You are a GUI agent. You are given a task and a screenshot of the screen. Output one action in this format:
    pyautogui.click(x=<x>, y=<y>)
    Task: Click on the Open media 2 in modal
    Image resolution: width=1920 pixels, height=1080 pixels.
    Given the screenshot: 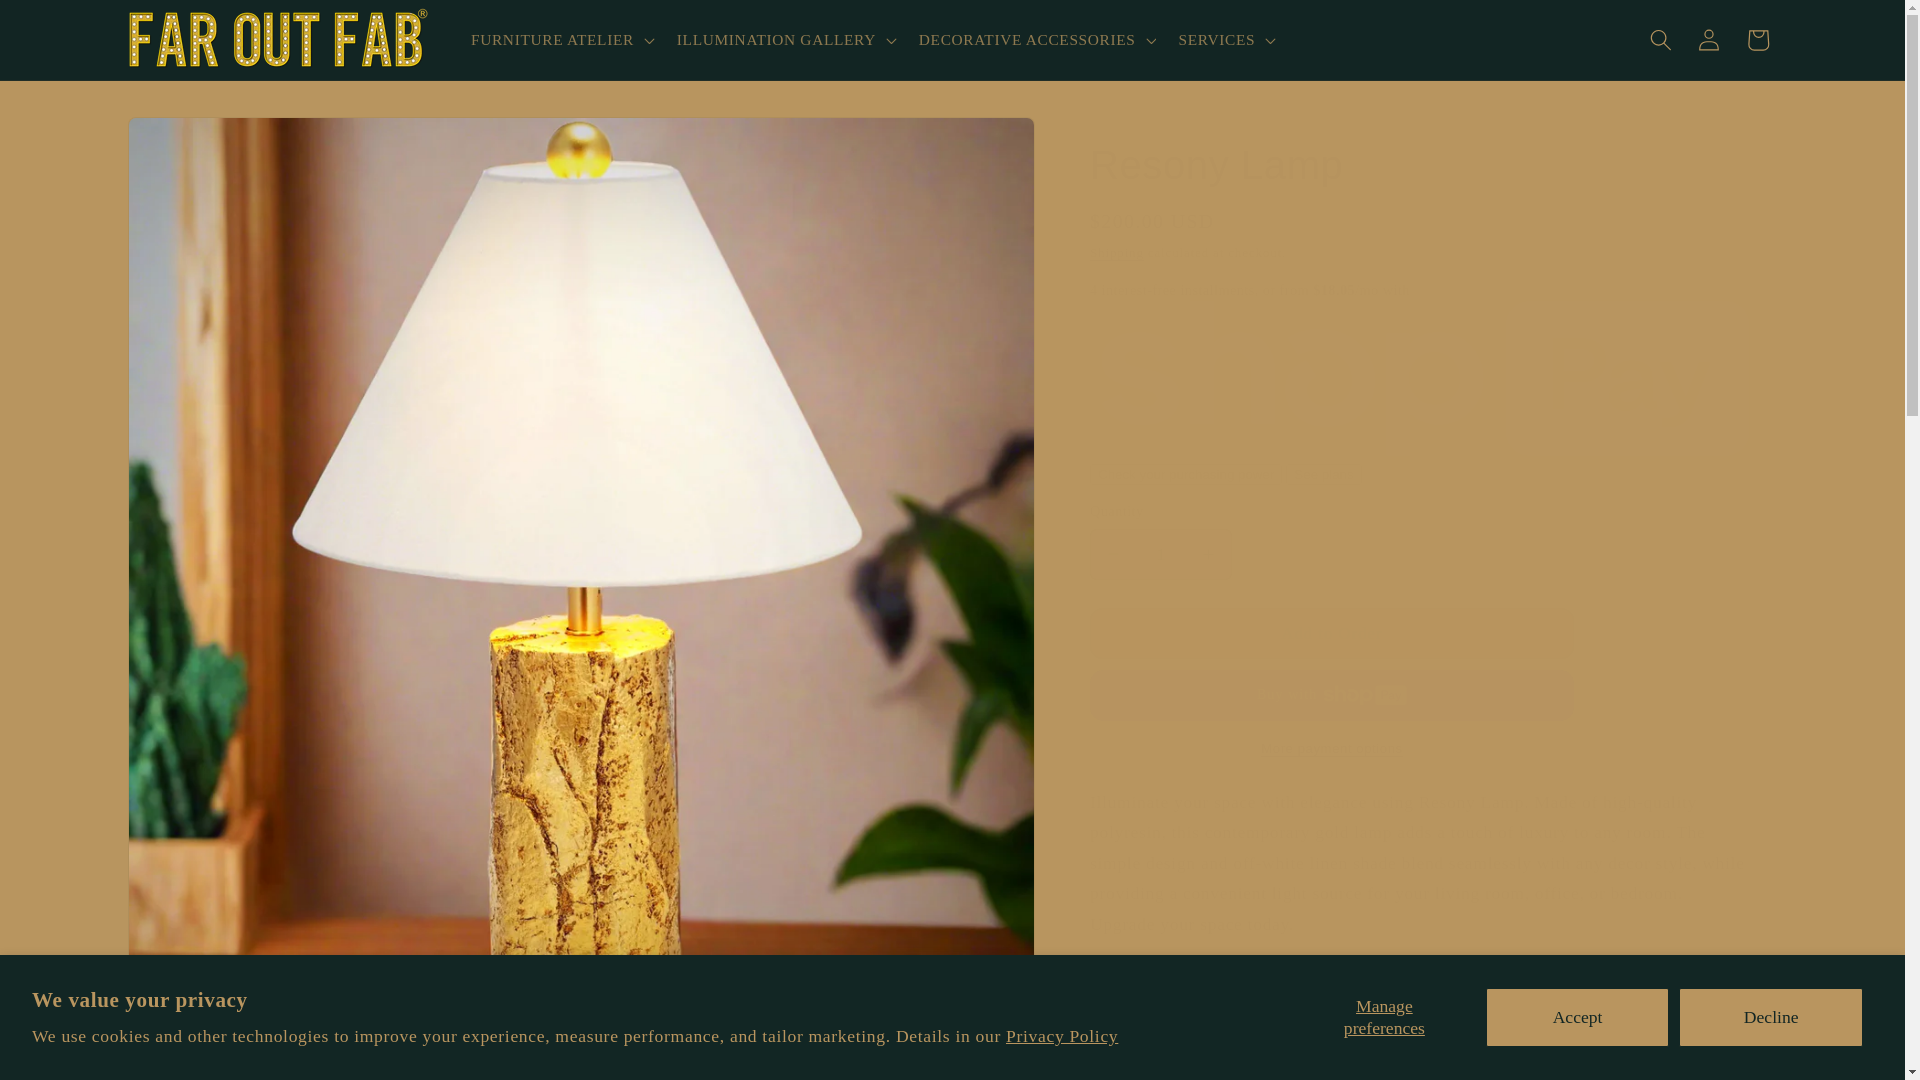 What is the action you would take?
    pyautogui.click(x=352, y=1058)
    